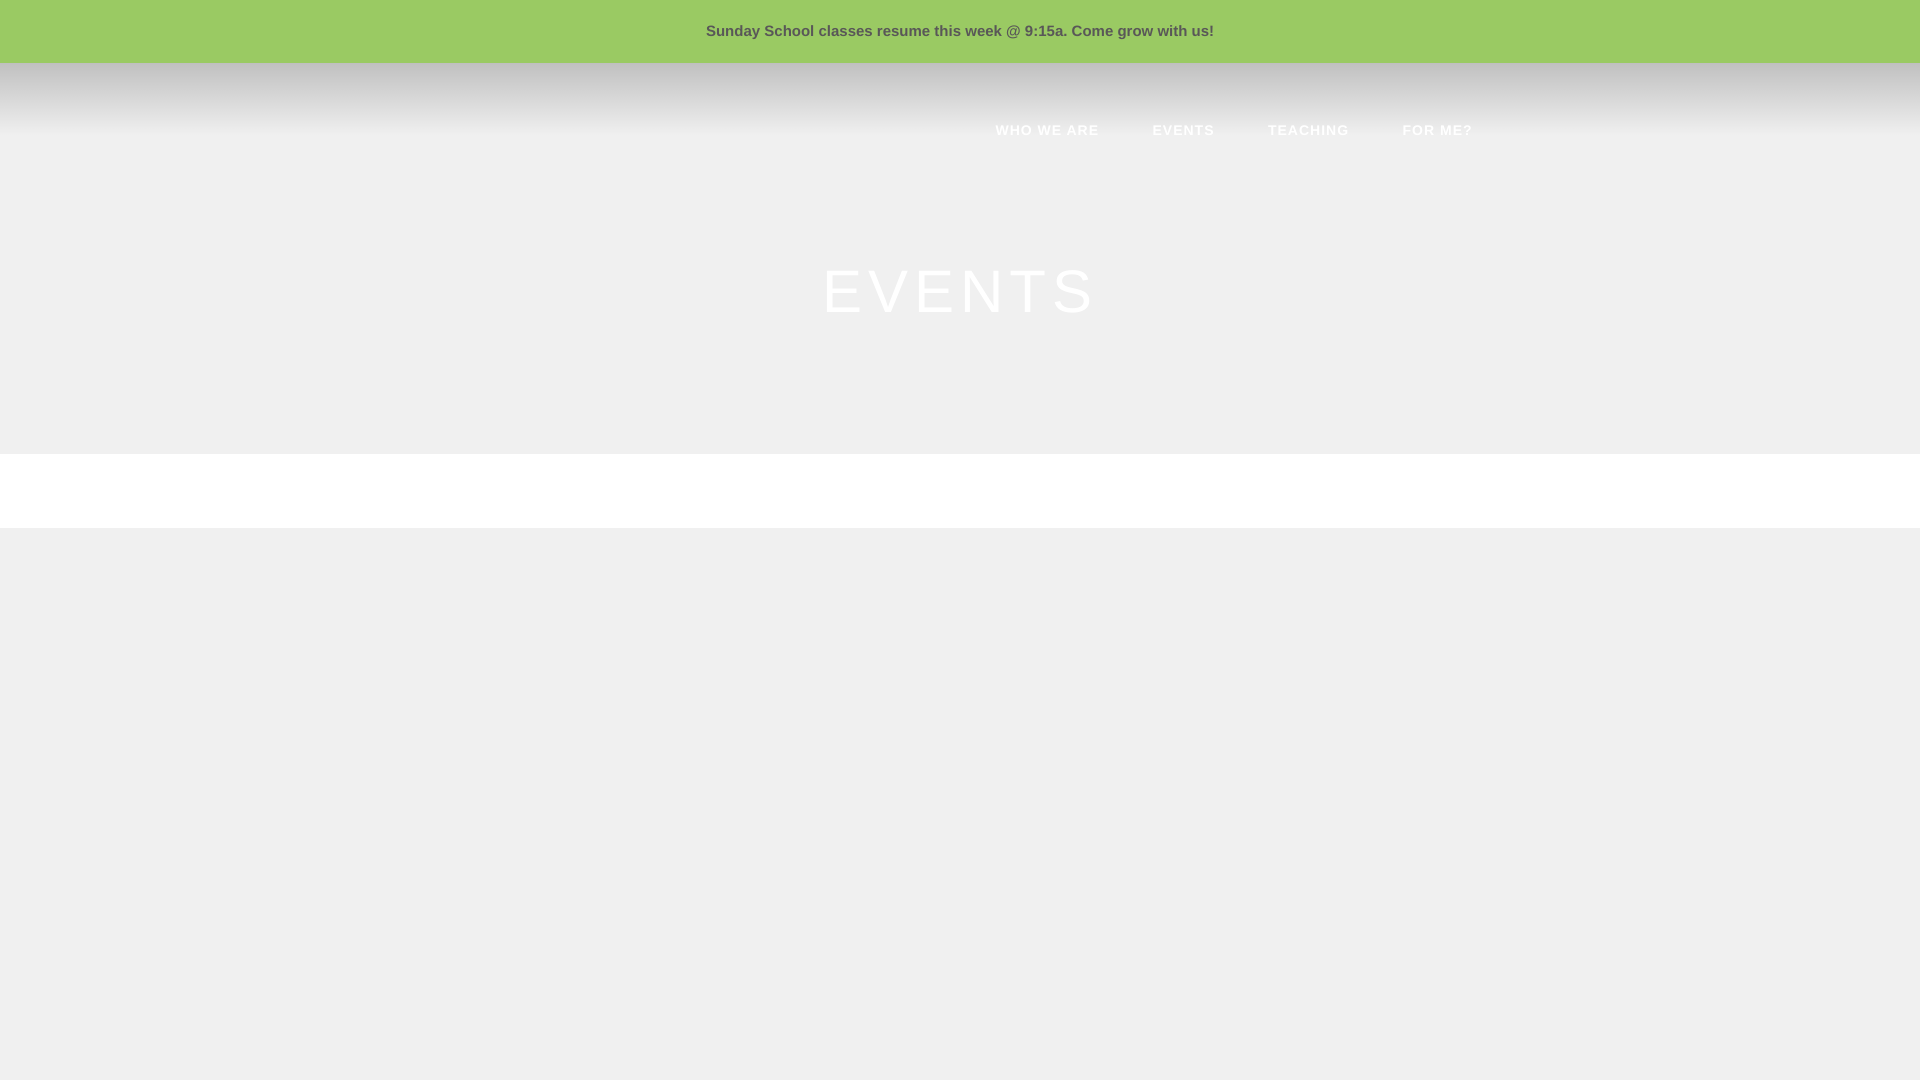 This screenshot has width=1920, height=1080. I want to click on EVENTS, so click(1182, 134).